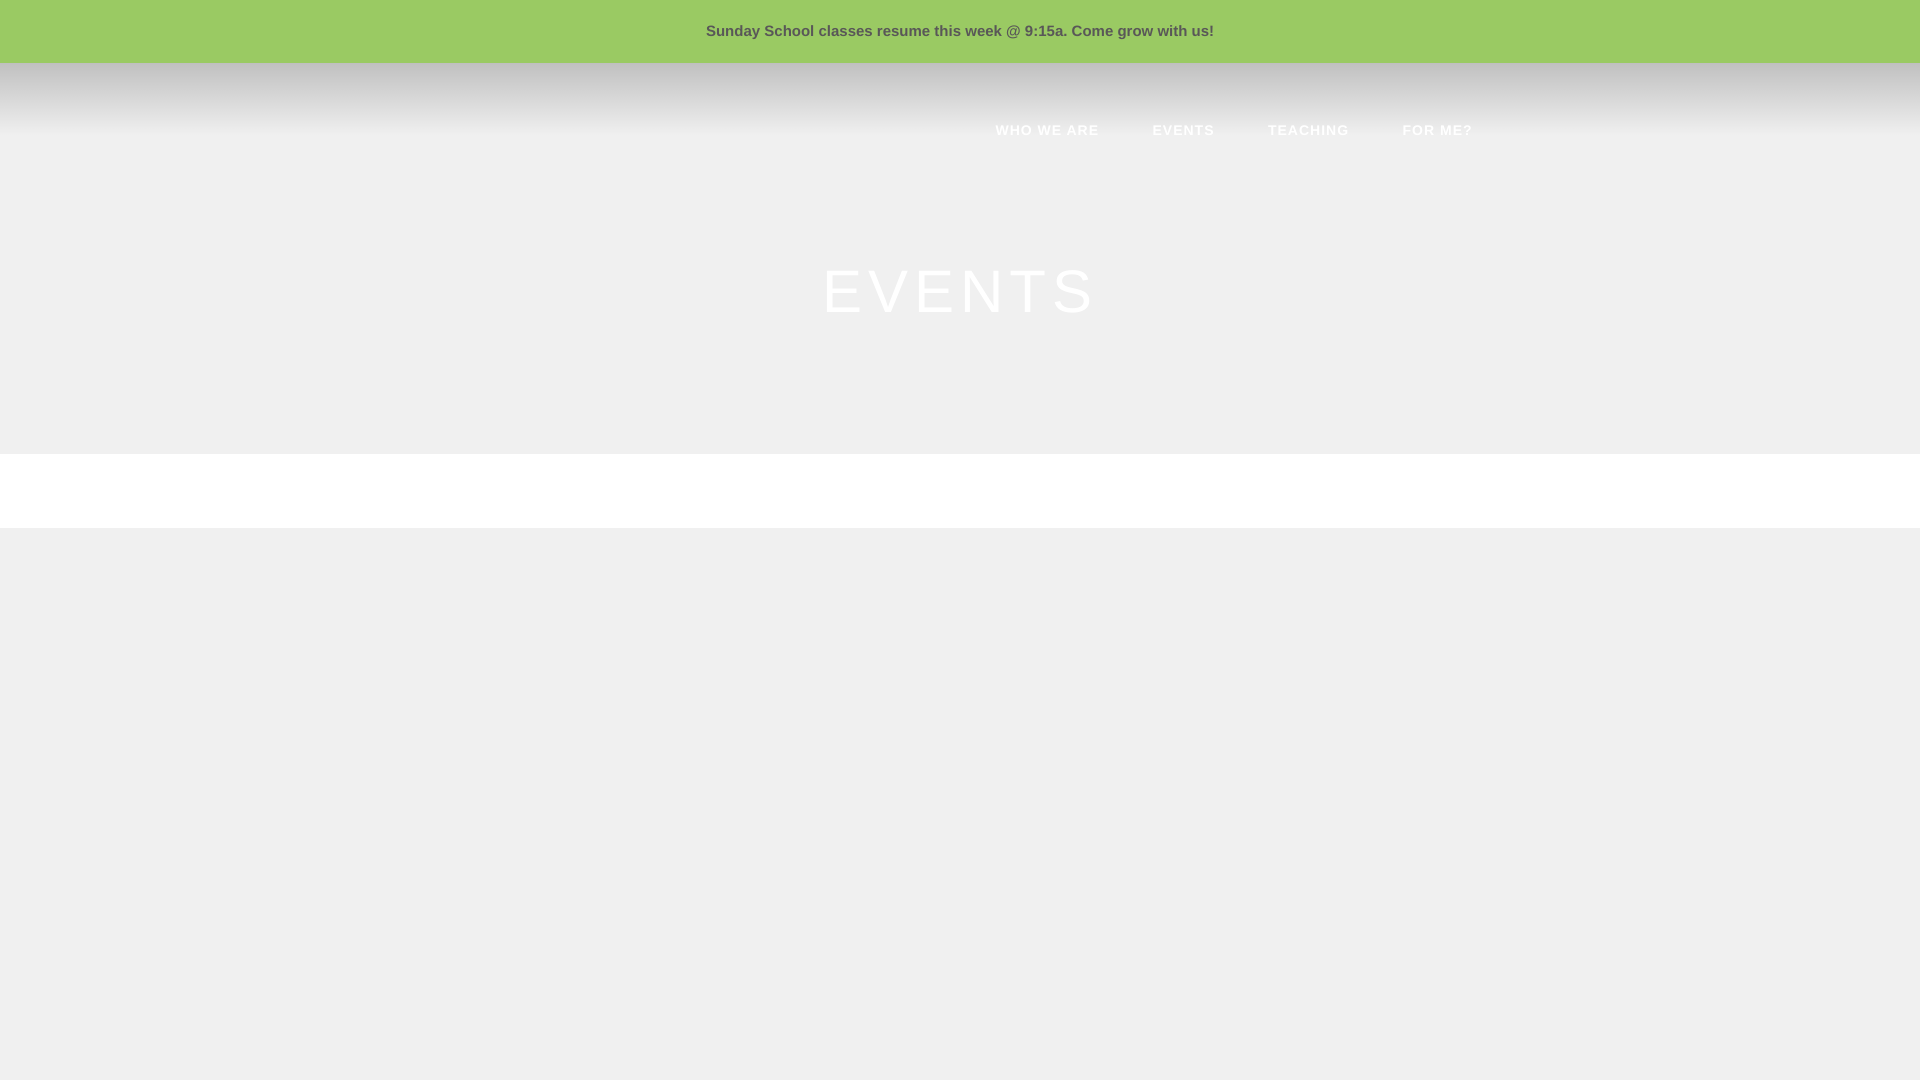 This screenshot has width=1920, height=1080. I want to click on EVENTS, so click(1182, 134).